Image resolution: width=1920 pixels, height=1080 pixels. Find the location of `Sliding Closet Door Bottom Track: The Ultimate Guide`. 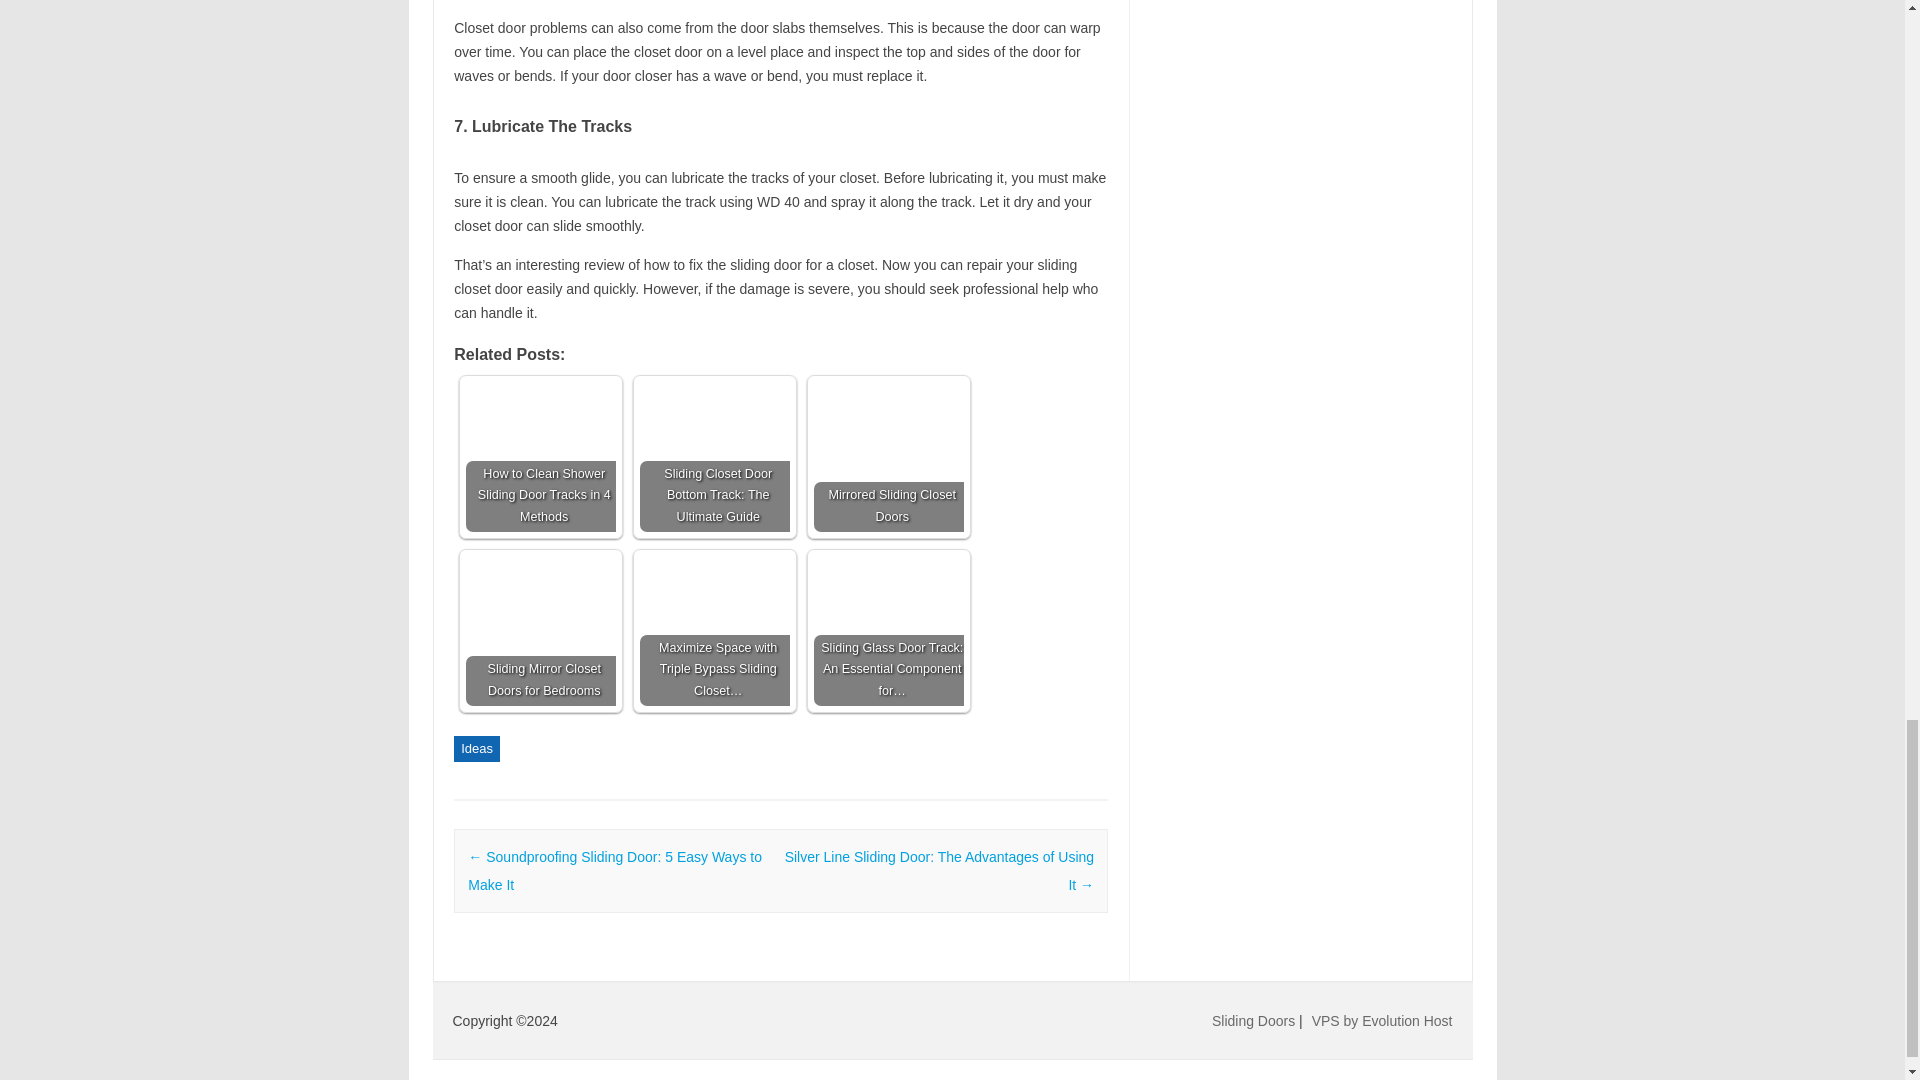

Sliding Closet Door Bottom Track: The Ultimate Guide is located at coordinates (714, 457).